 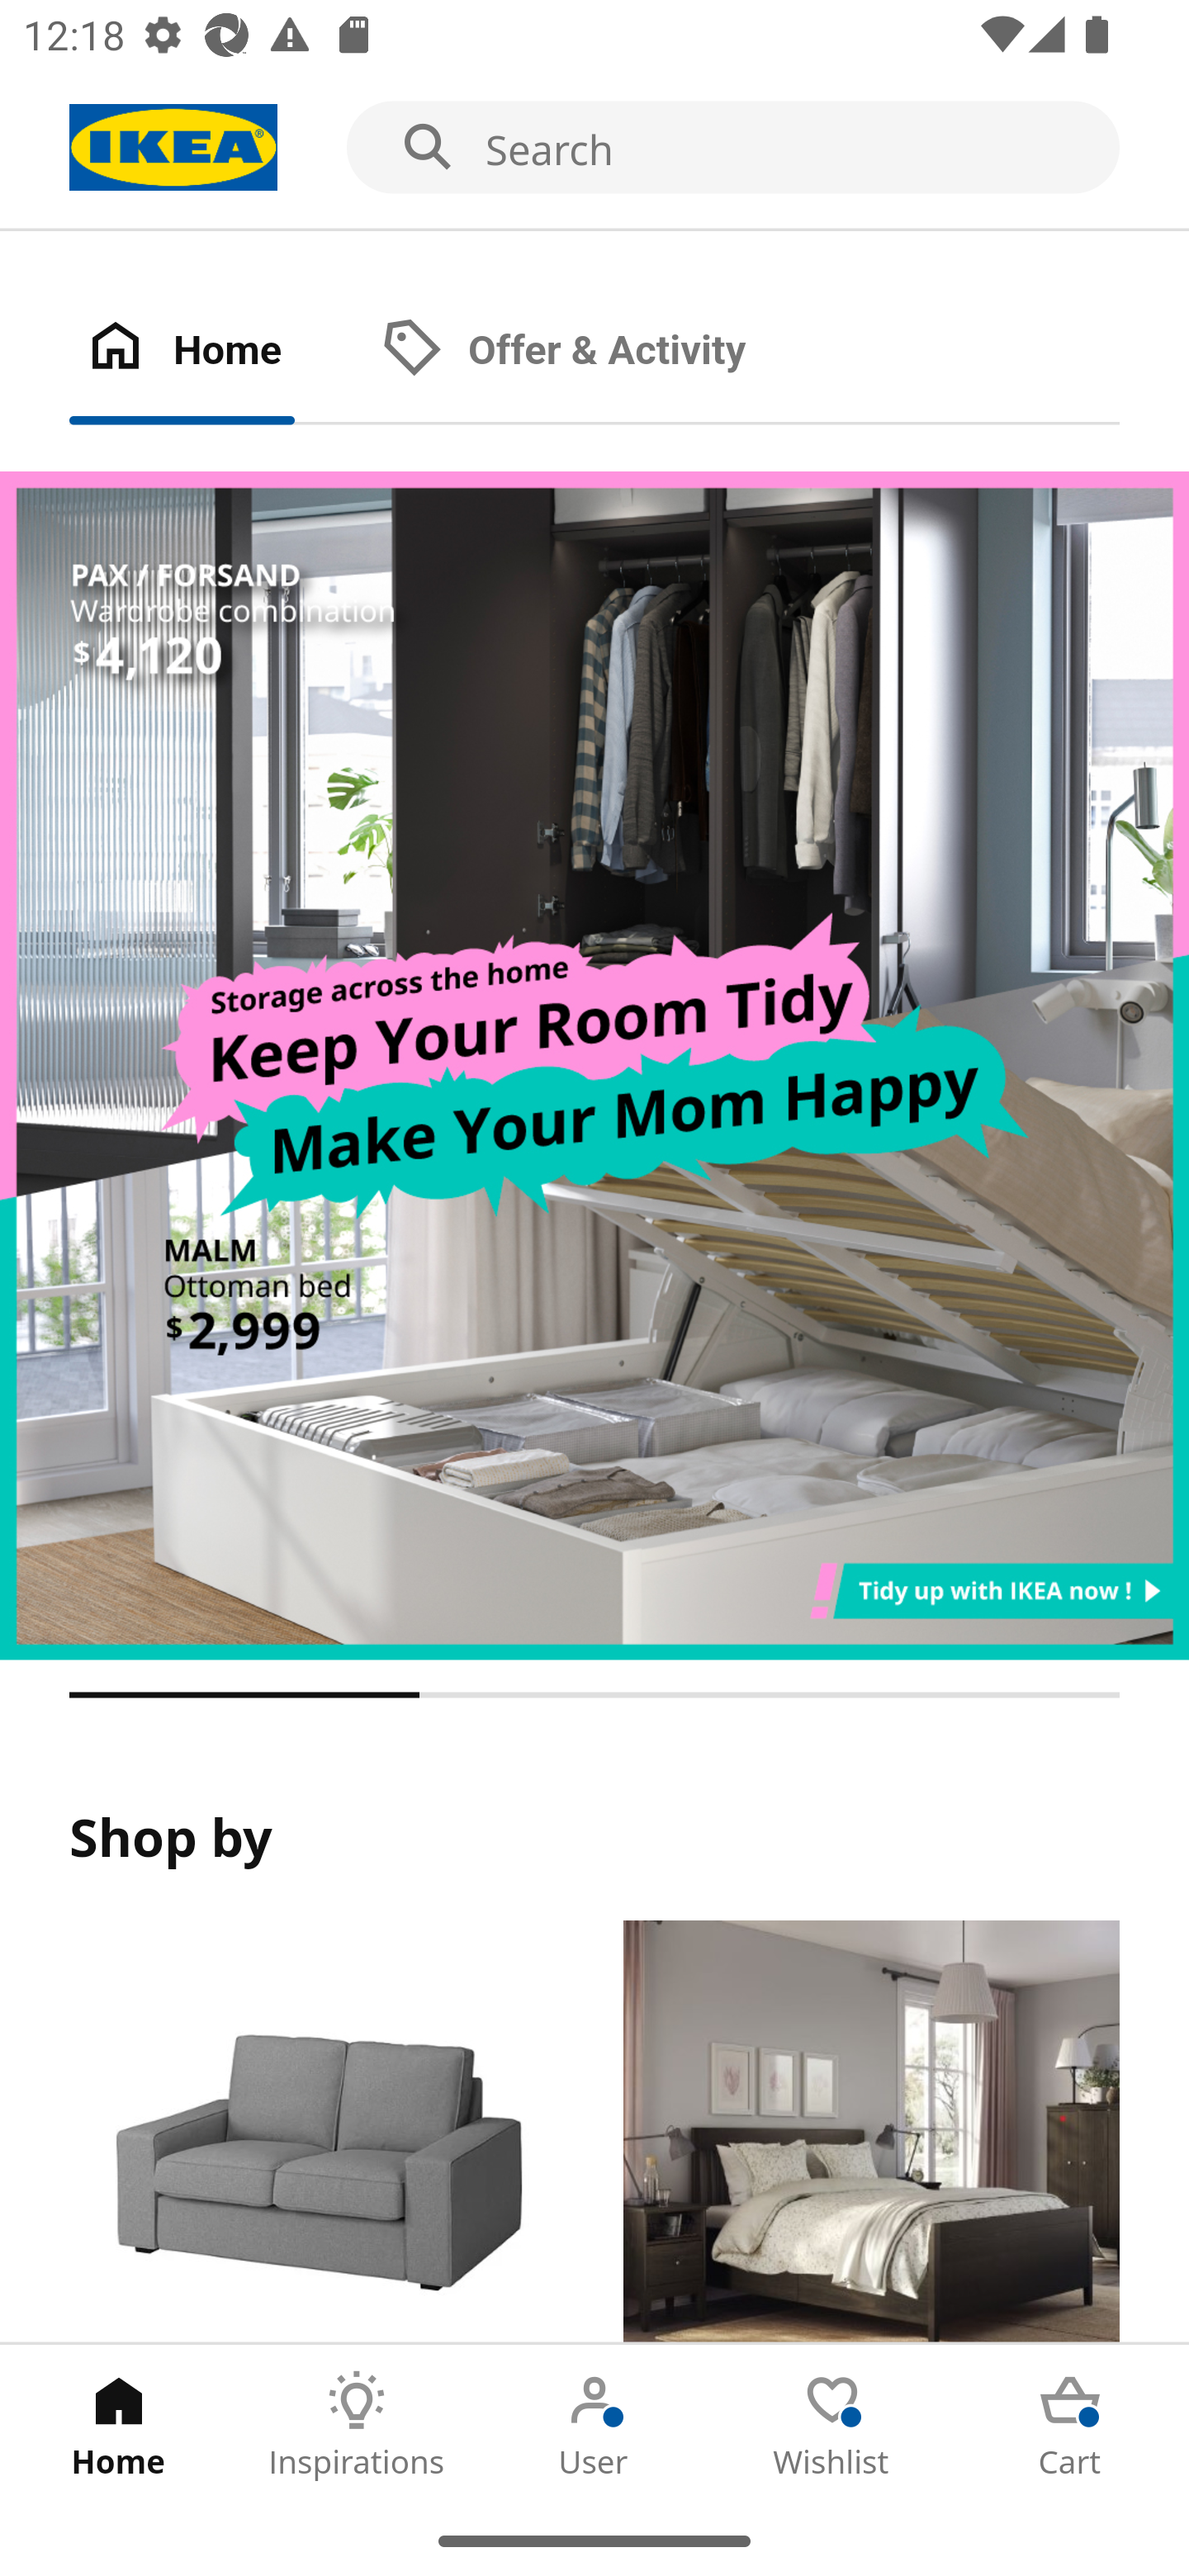 What do you see at coordinates (1070, 2425) in the screenshot?
I see `Cart
Tab 5 of 5` at bounding box center [1070, 2425].